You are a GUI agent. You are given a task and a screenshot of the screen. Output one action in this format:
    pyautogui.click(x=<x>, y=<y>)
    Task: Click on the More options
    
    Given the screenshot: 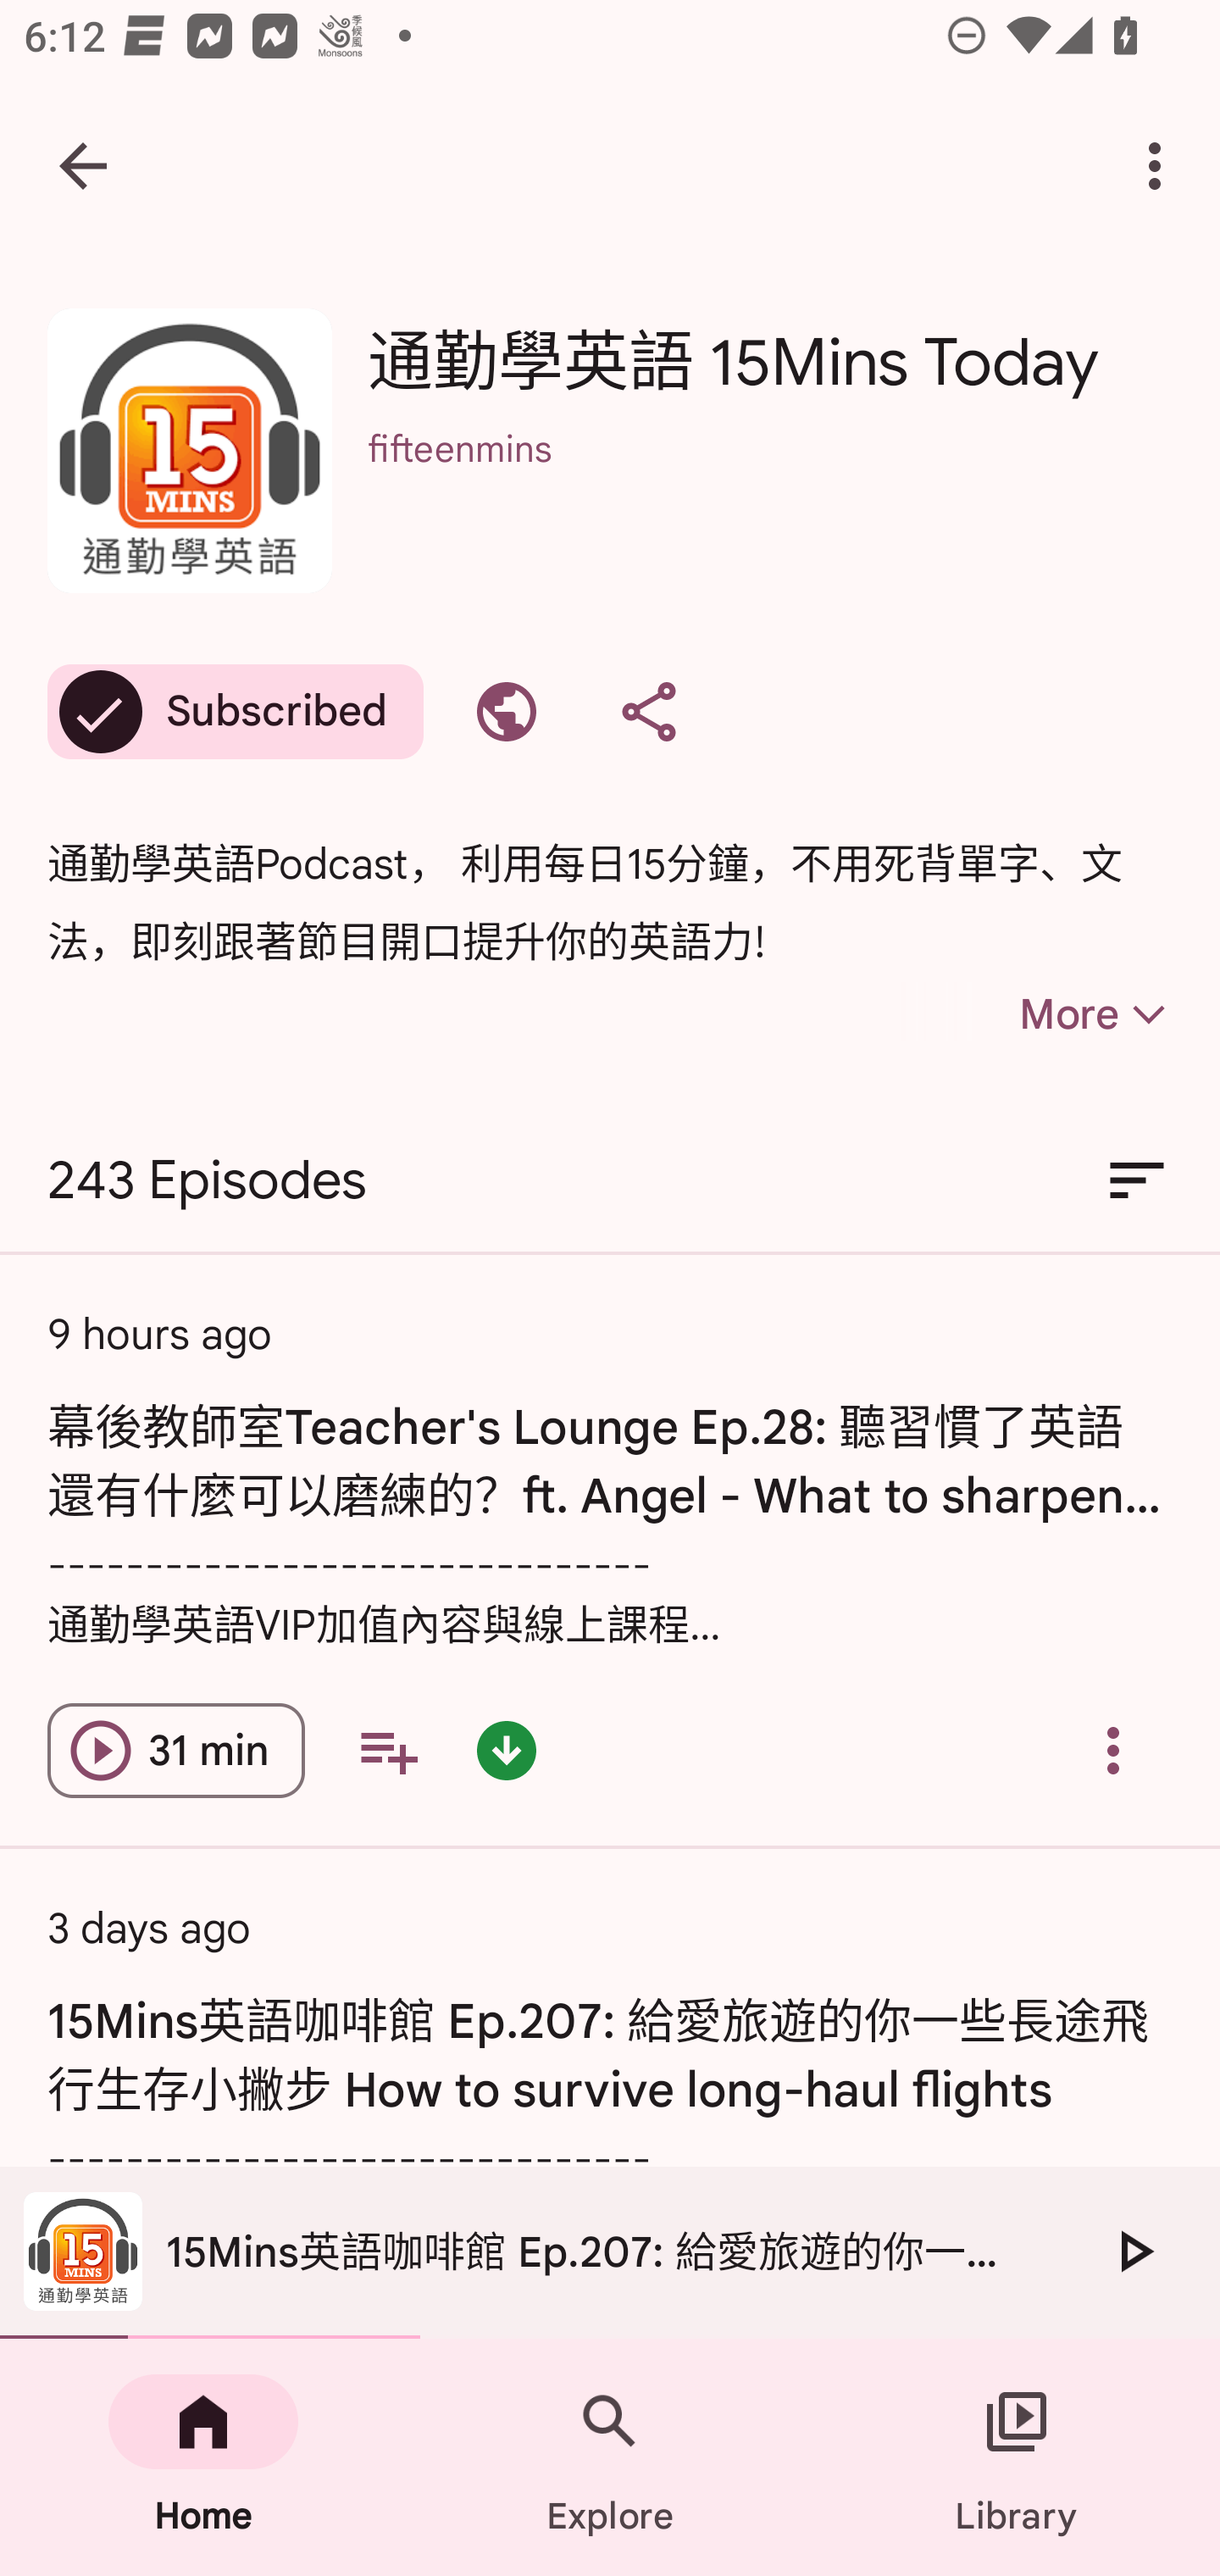 What is the action you would take?
    pyautogui.click(x=1161, y=166)
    